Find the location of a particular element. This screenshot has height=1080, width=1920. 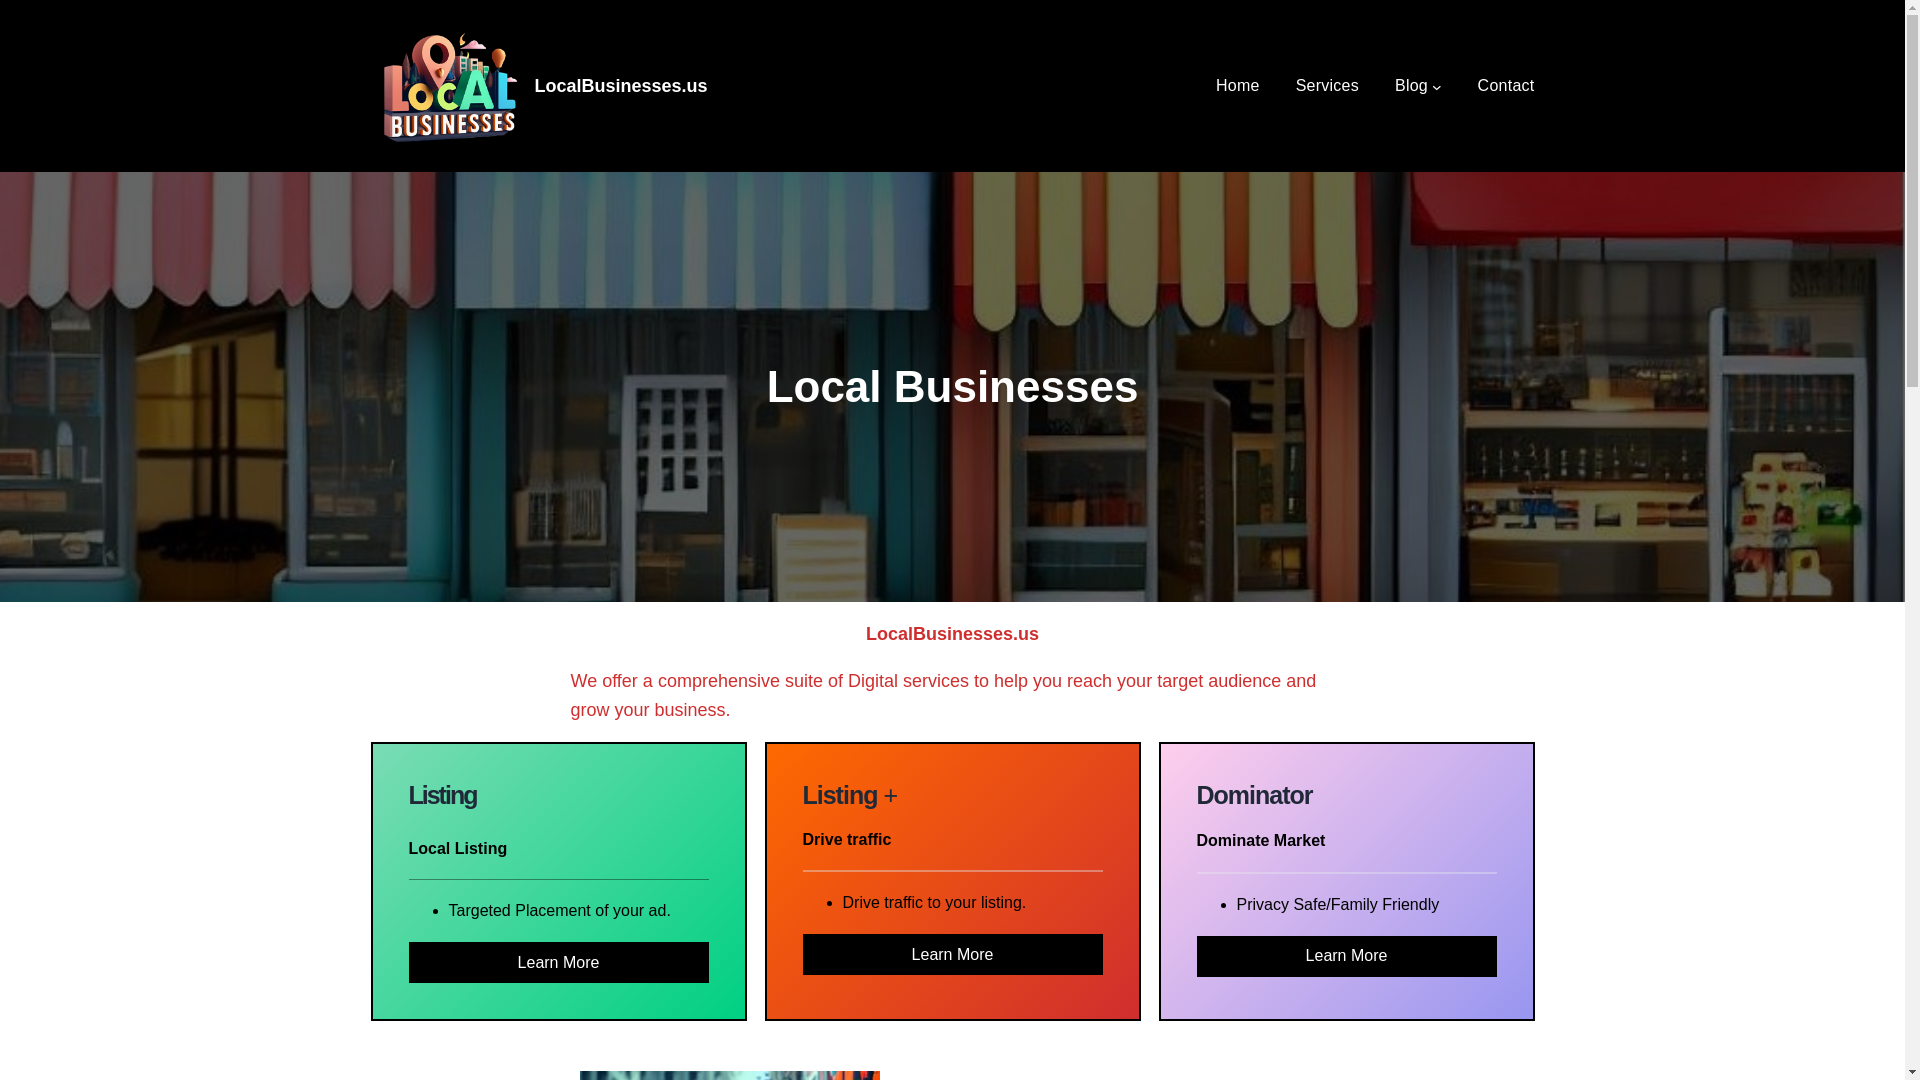

Learn More is located at coordinates (558, 962).